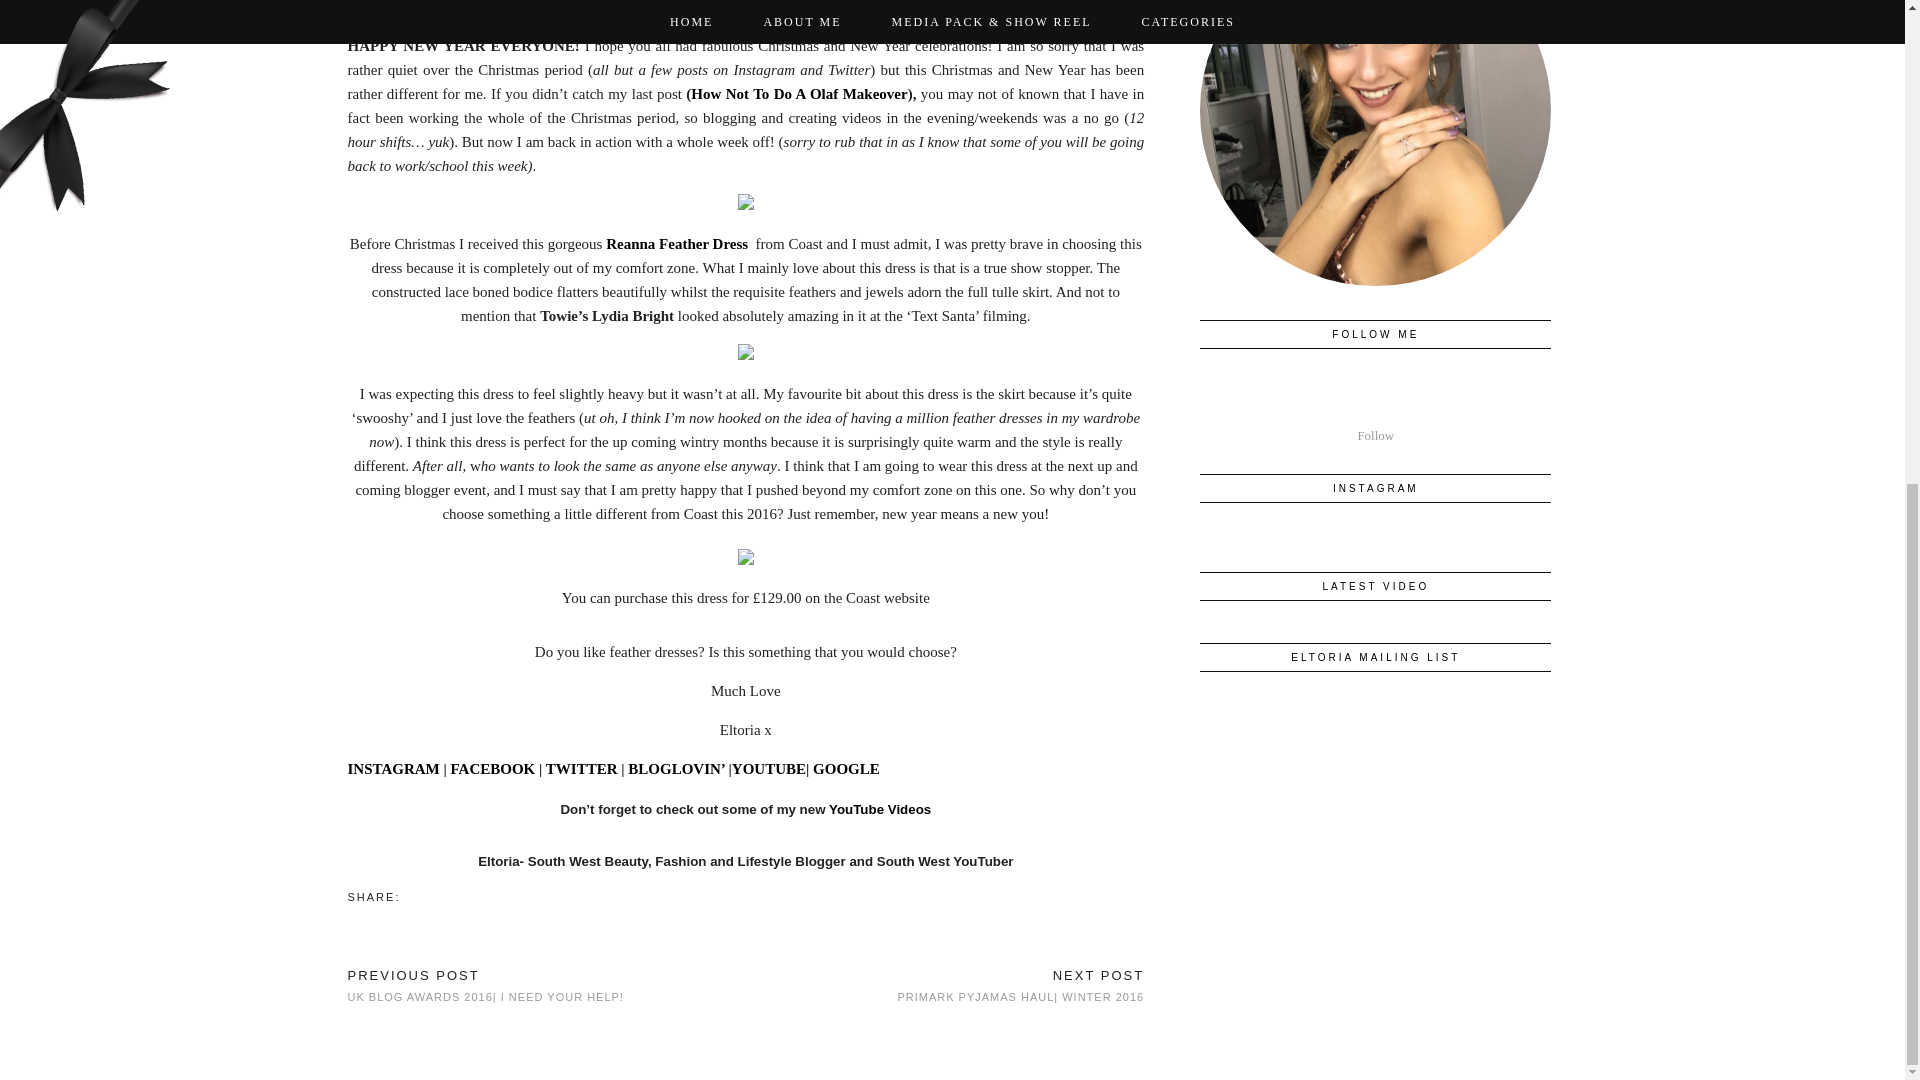  Describe the element at coordinates (798, 94) in the screenshot. I see `How Not To Do A Olaf Makeover` at that location.